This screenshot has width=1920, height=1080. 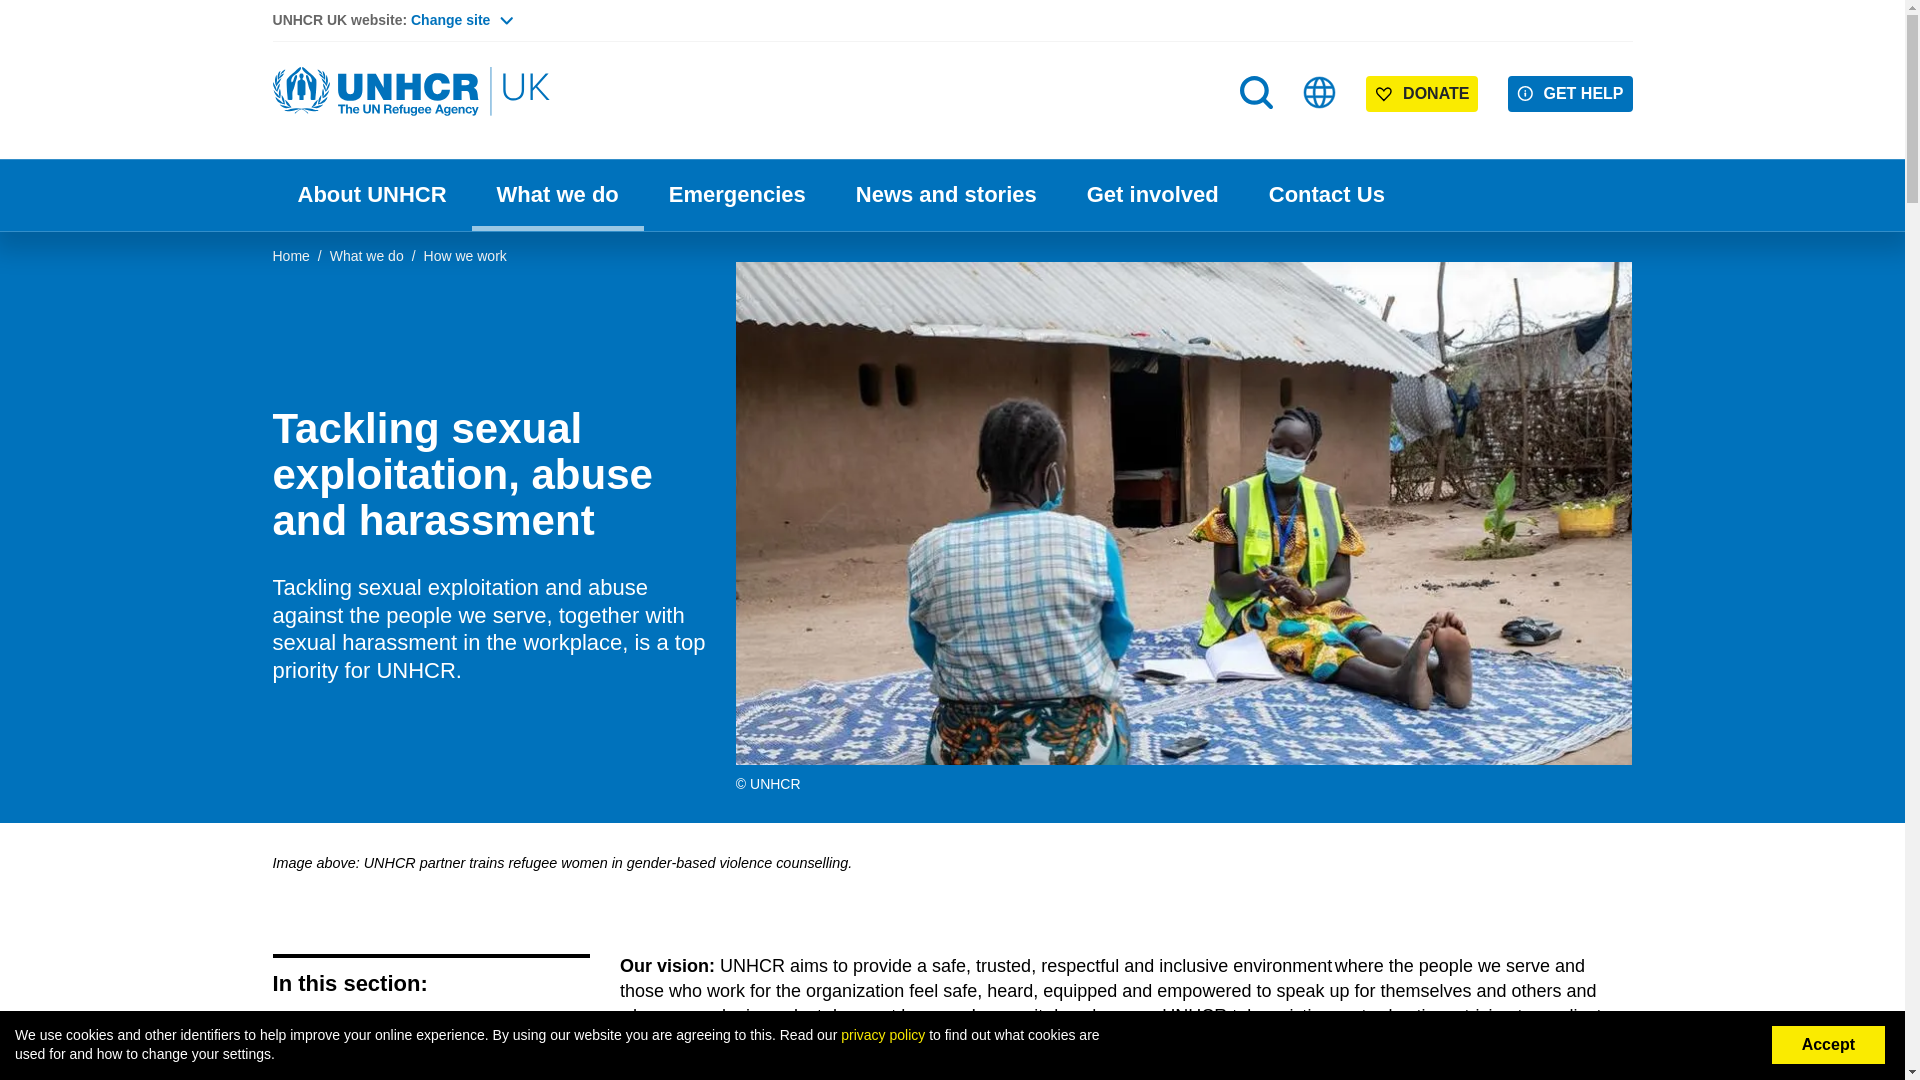 What do you see at coordinates (1256, 92) in the screenshot?
I see `Search` at bounding box center [1256, 92].